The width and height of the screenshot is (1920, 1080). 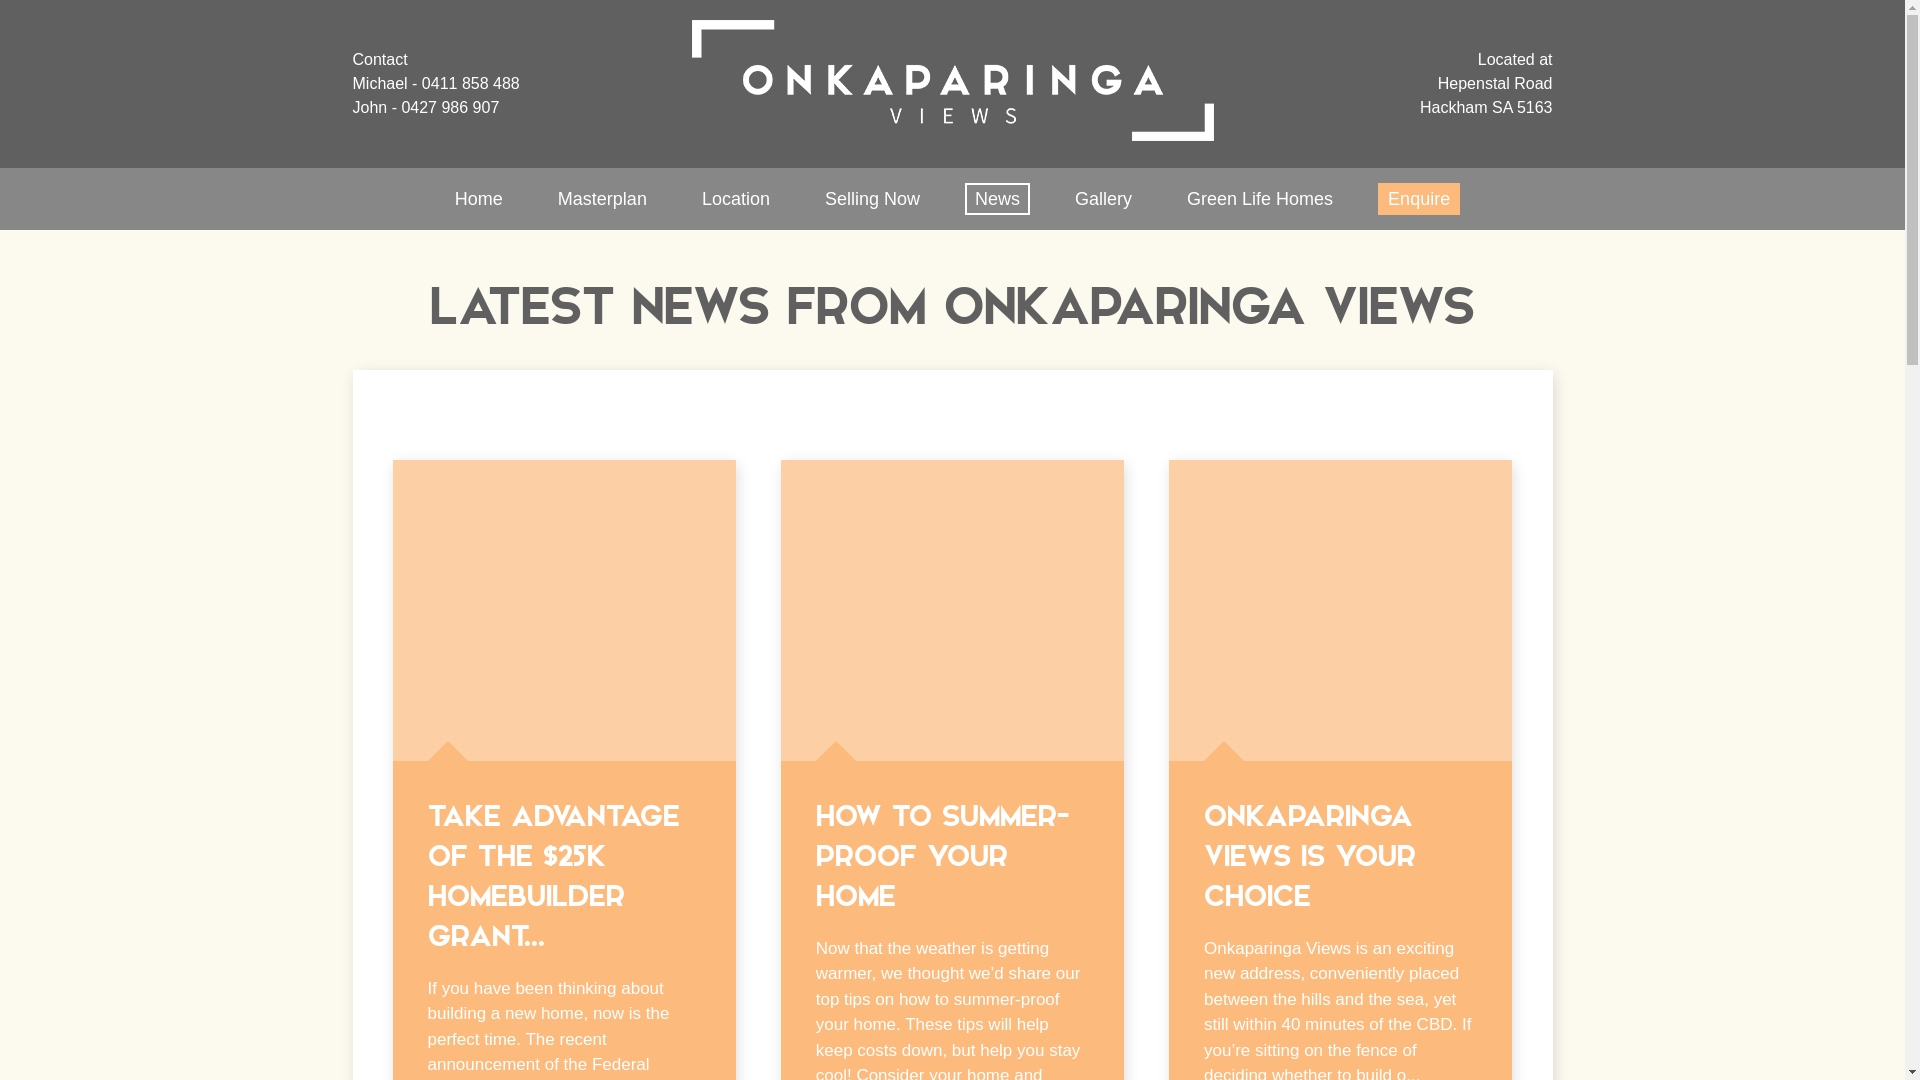 What do you see at coordinates (602, 199) in the screenshot?
I see `Masterplan` at bounding box center [602, 199].